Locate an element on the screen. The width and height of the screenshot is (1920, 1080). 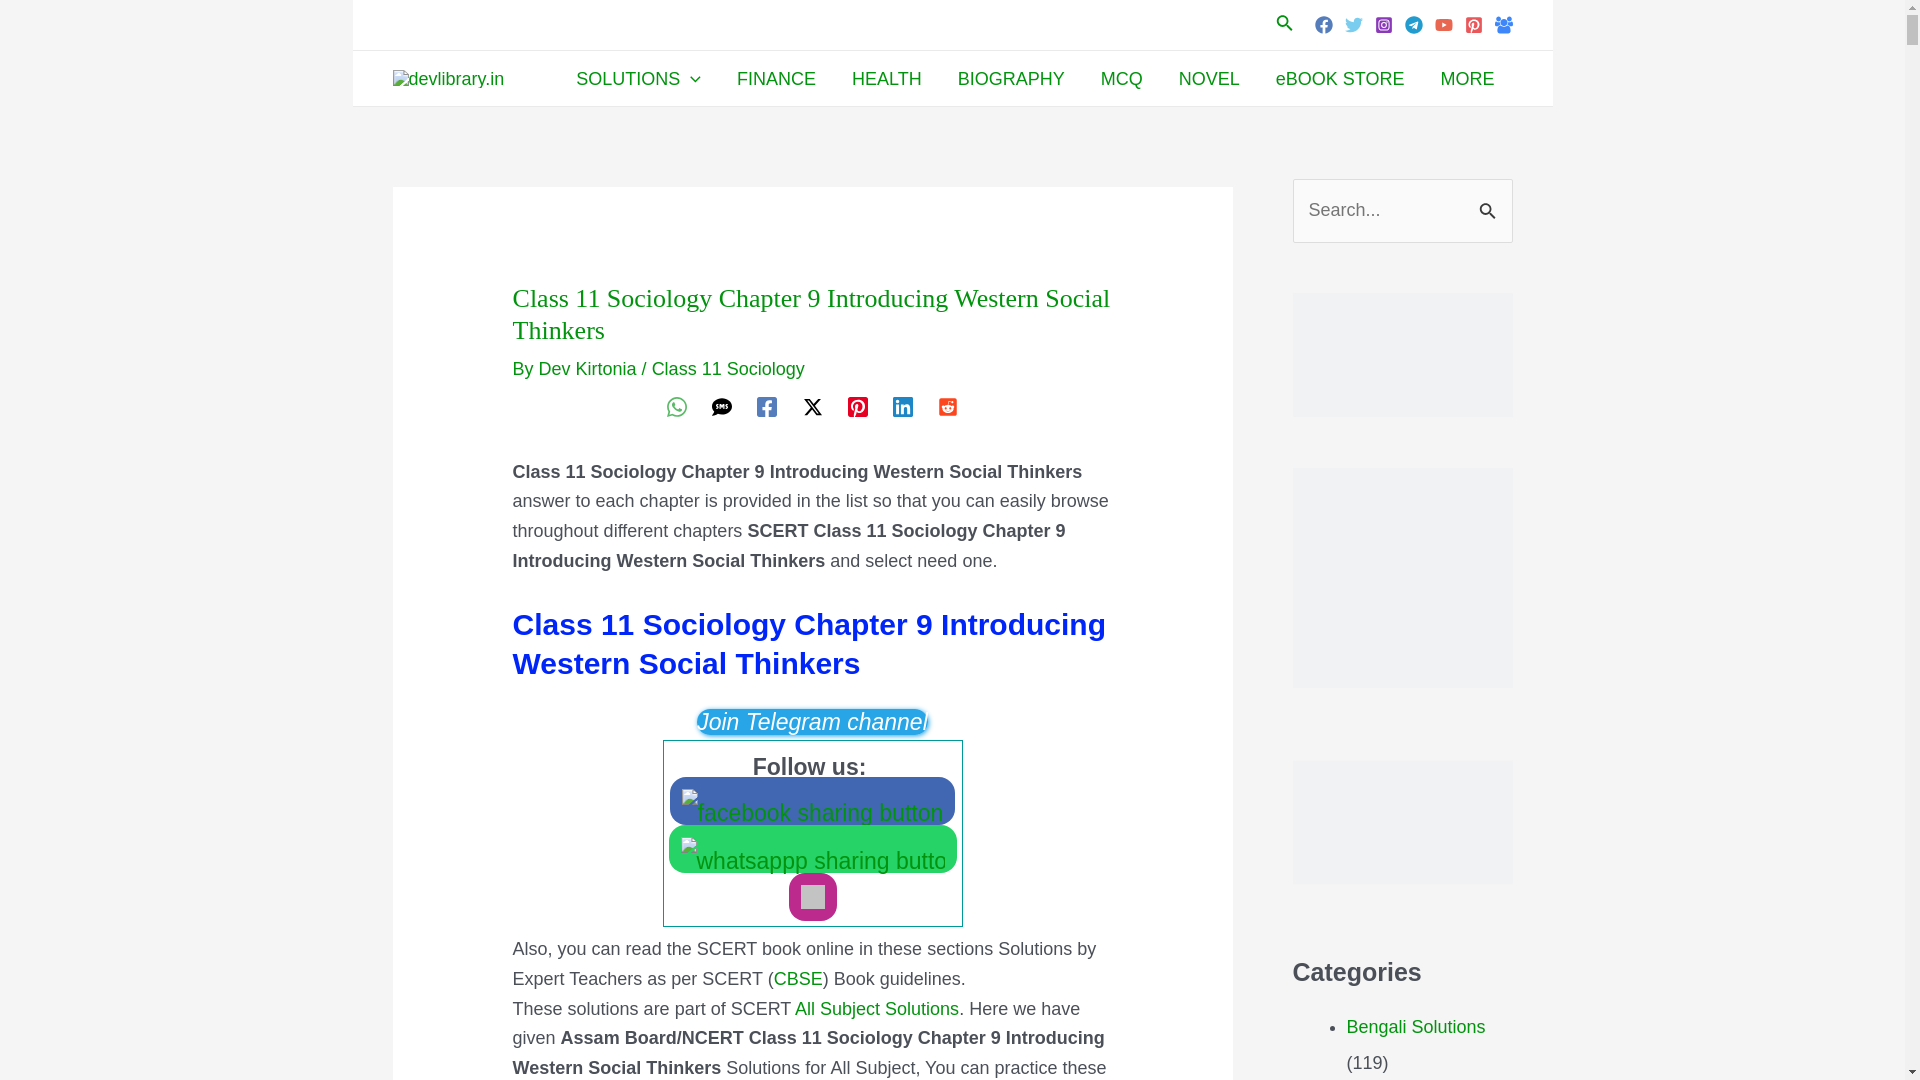
MORE is located at coordinates (1467, 78).